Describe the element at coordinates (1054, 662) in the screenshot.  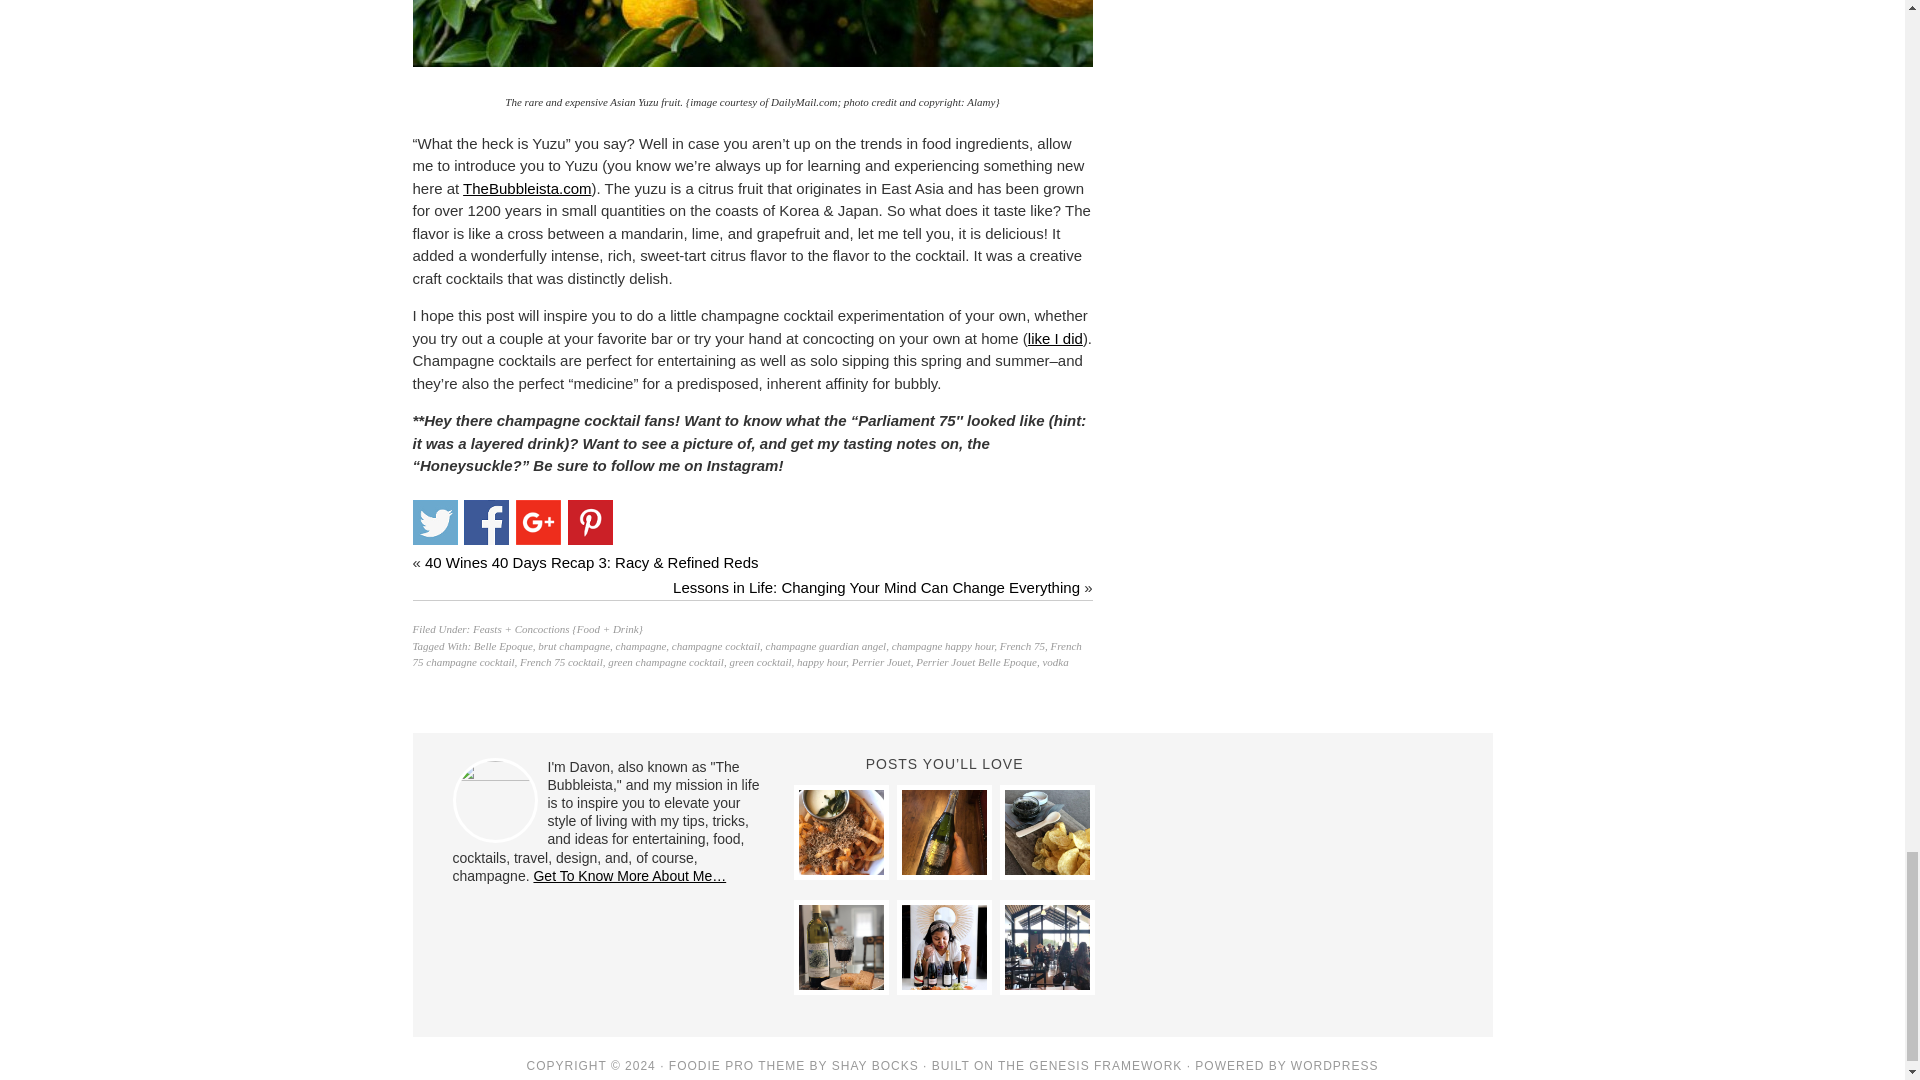
I see `vodka` at that location.